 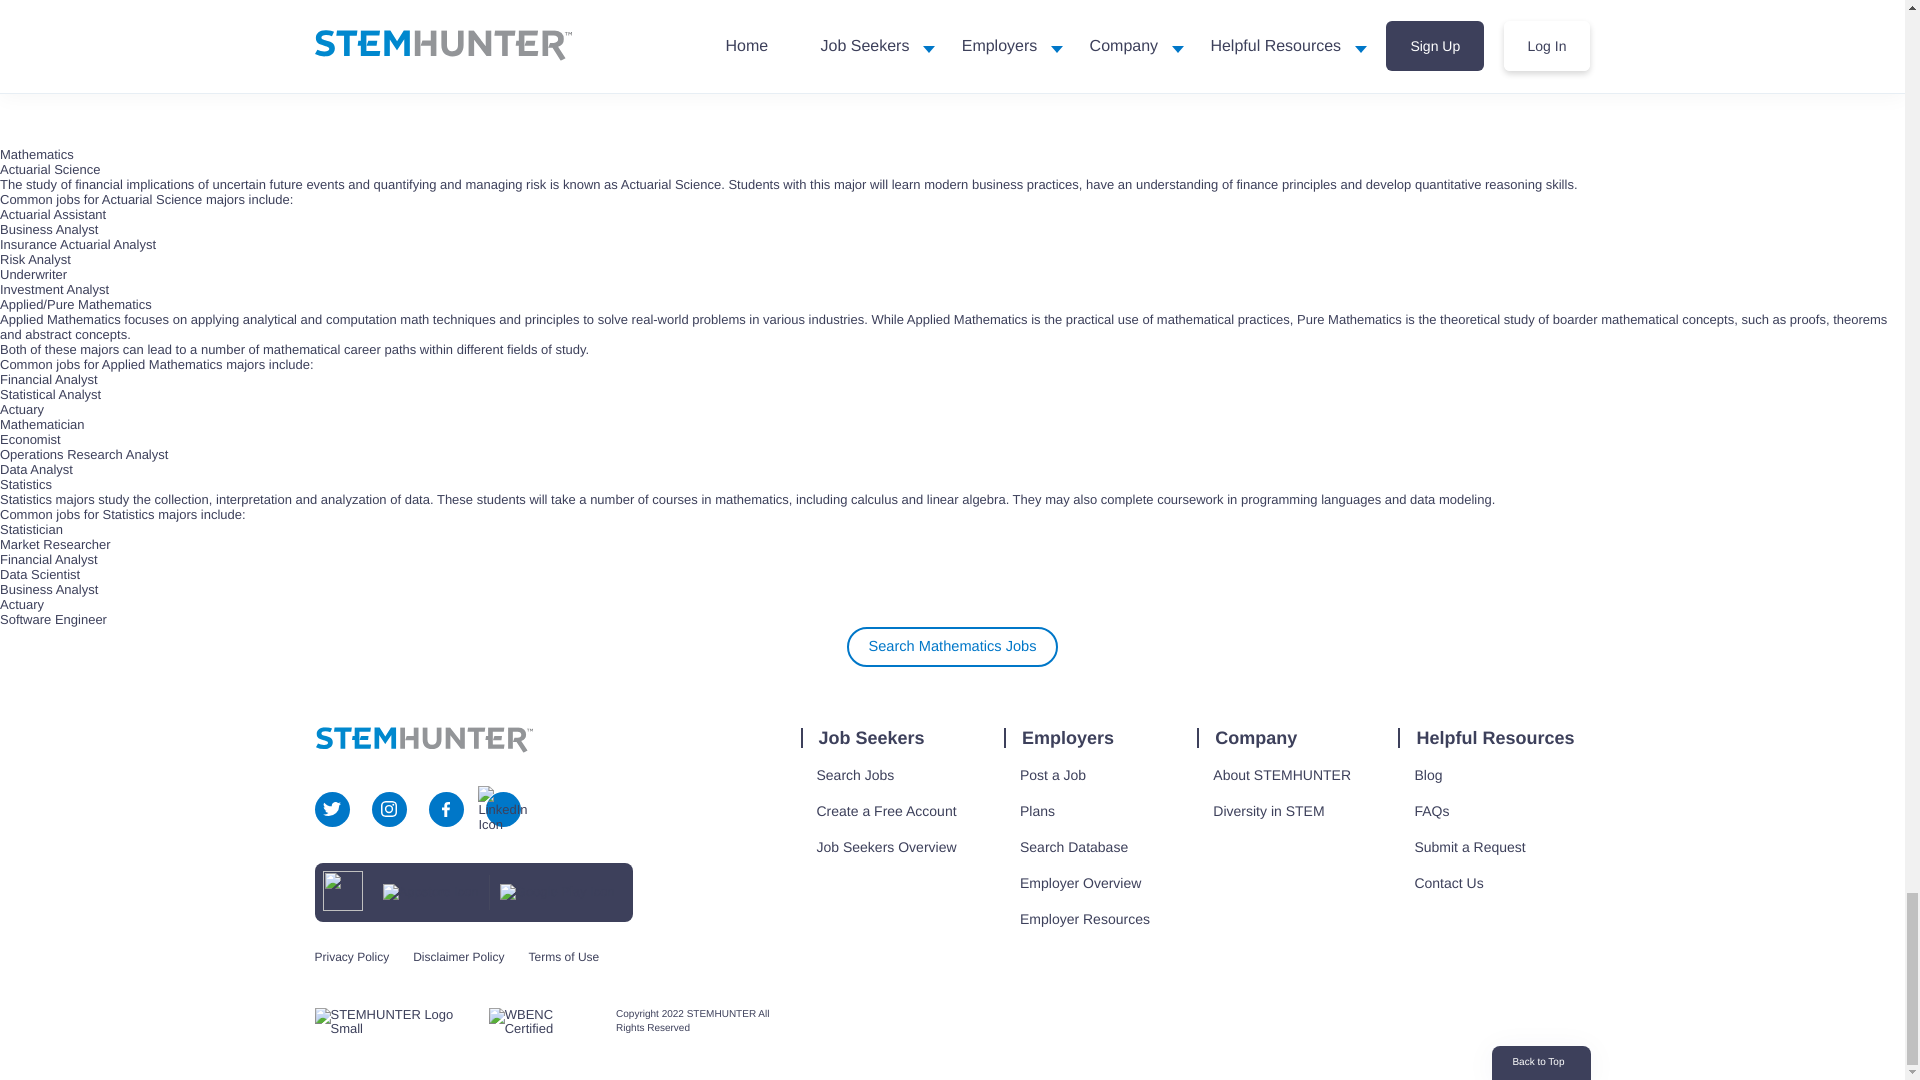 What do you see at coordinates (556, 892) in the screenshot?
I see `Download the STEMHUNTER App on the Play Store` at bounding box center [556, 892].